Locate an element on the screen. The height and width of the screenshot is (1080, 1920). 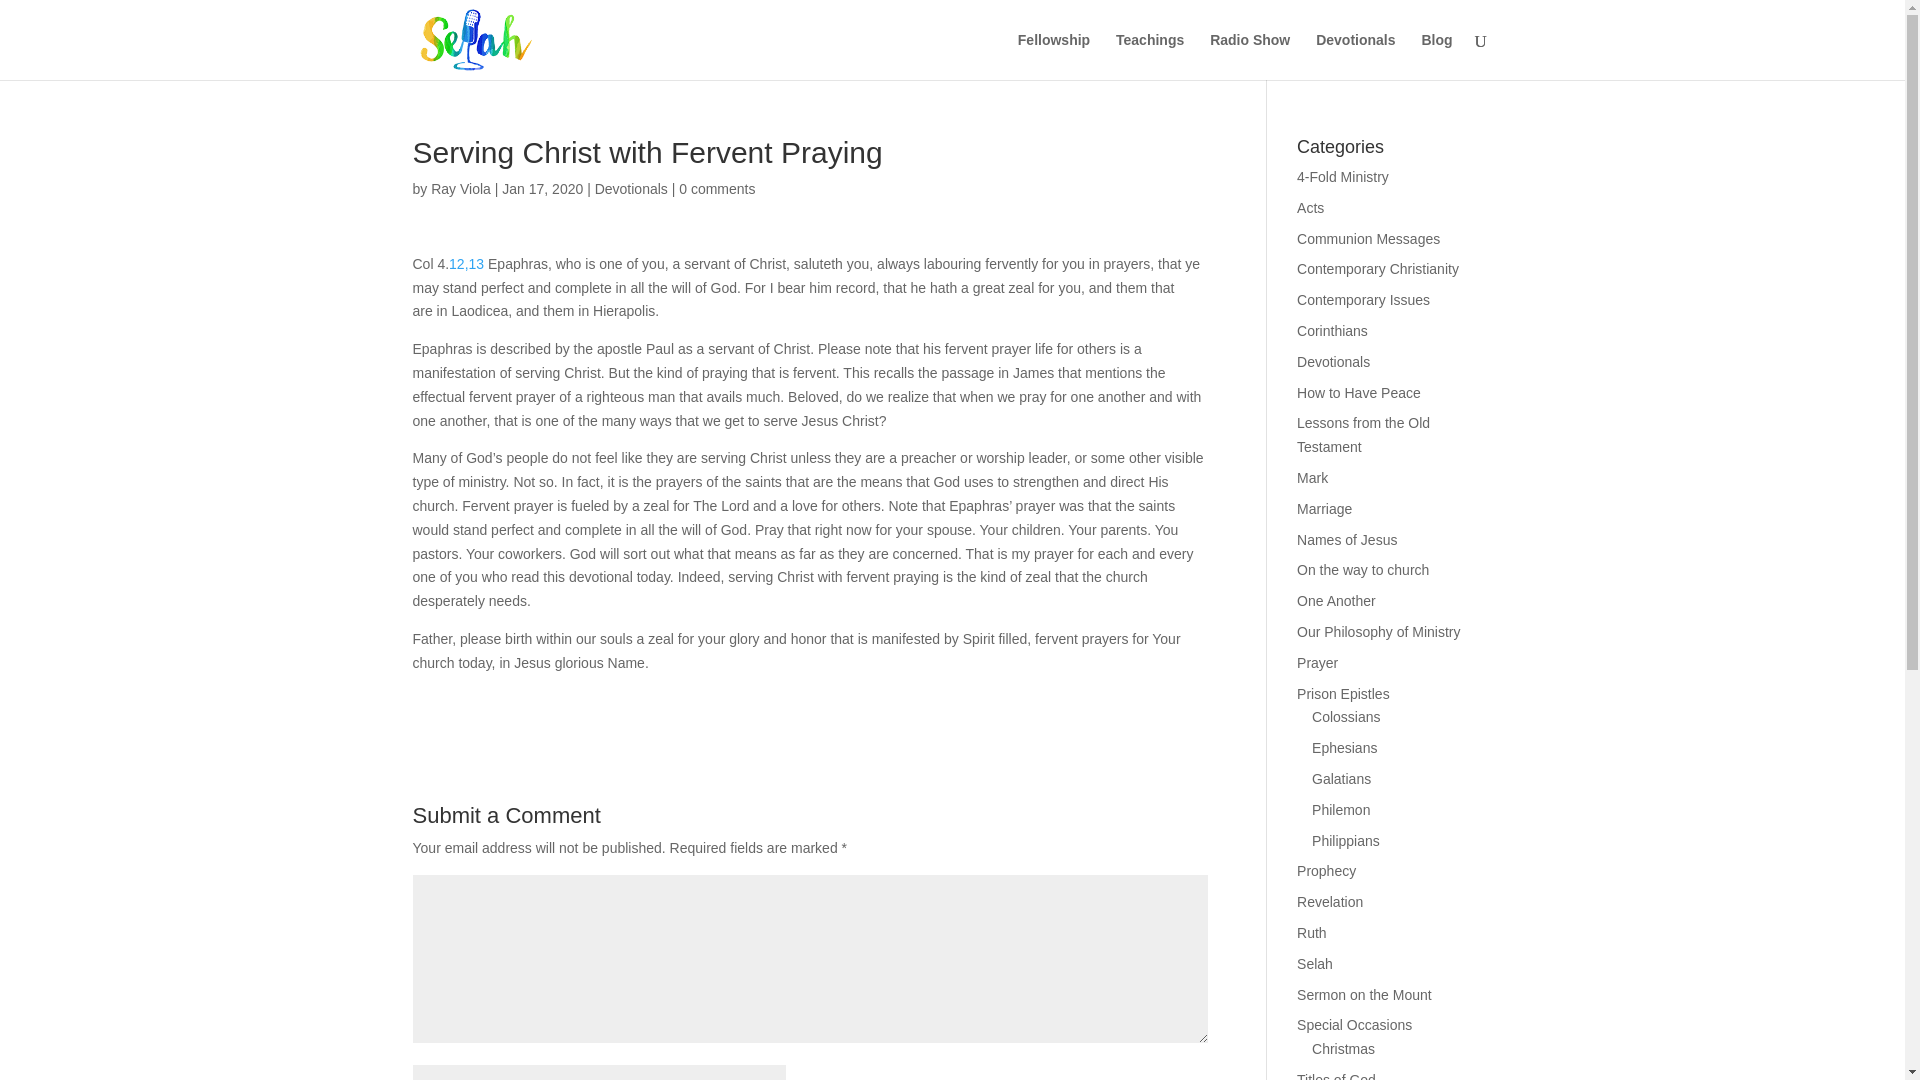
Posts by Ray Viola is located at coordinates (460, 188).